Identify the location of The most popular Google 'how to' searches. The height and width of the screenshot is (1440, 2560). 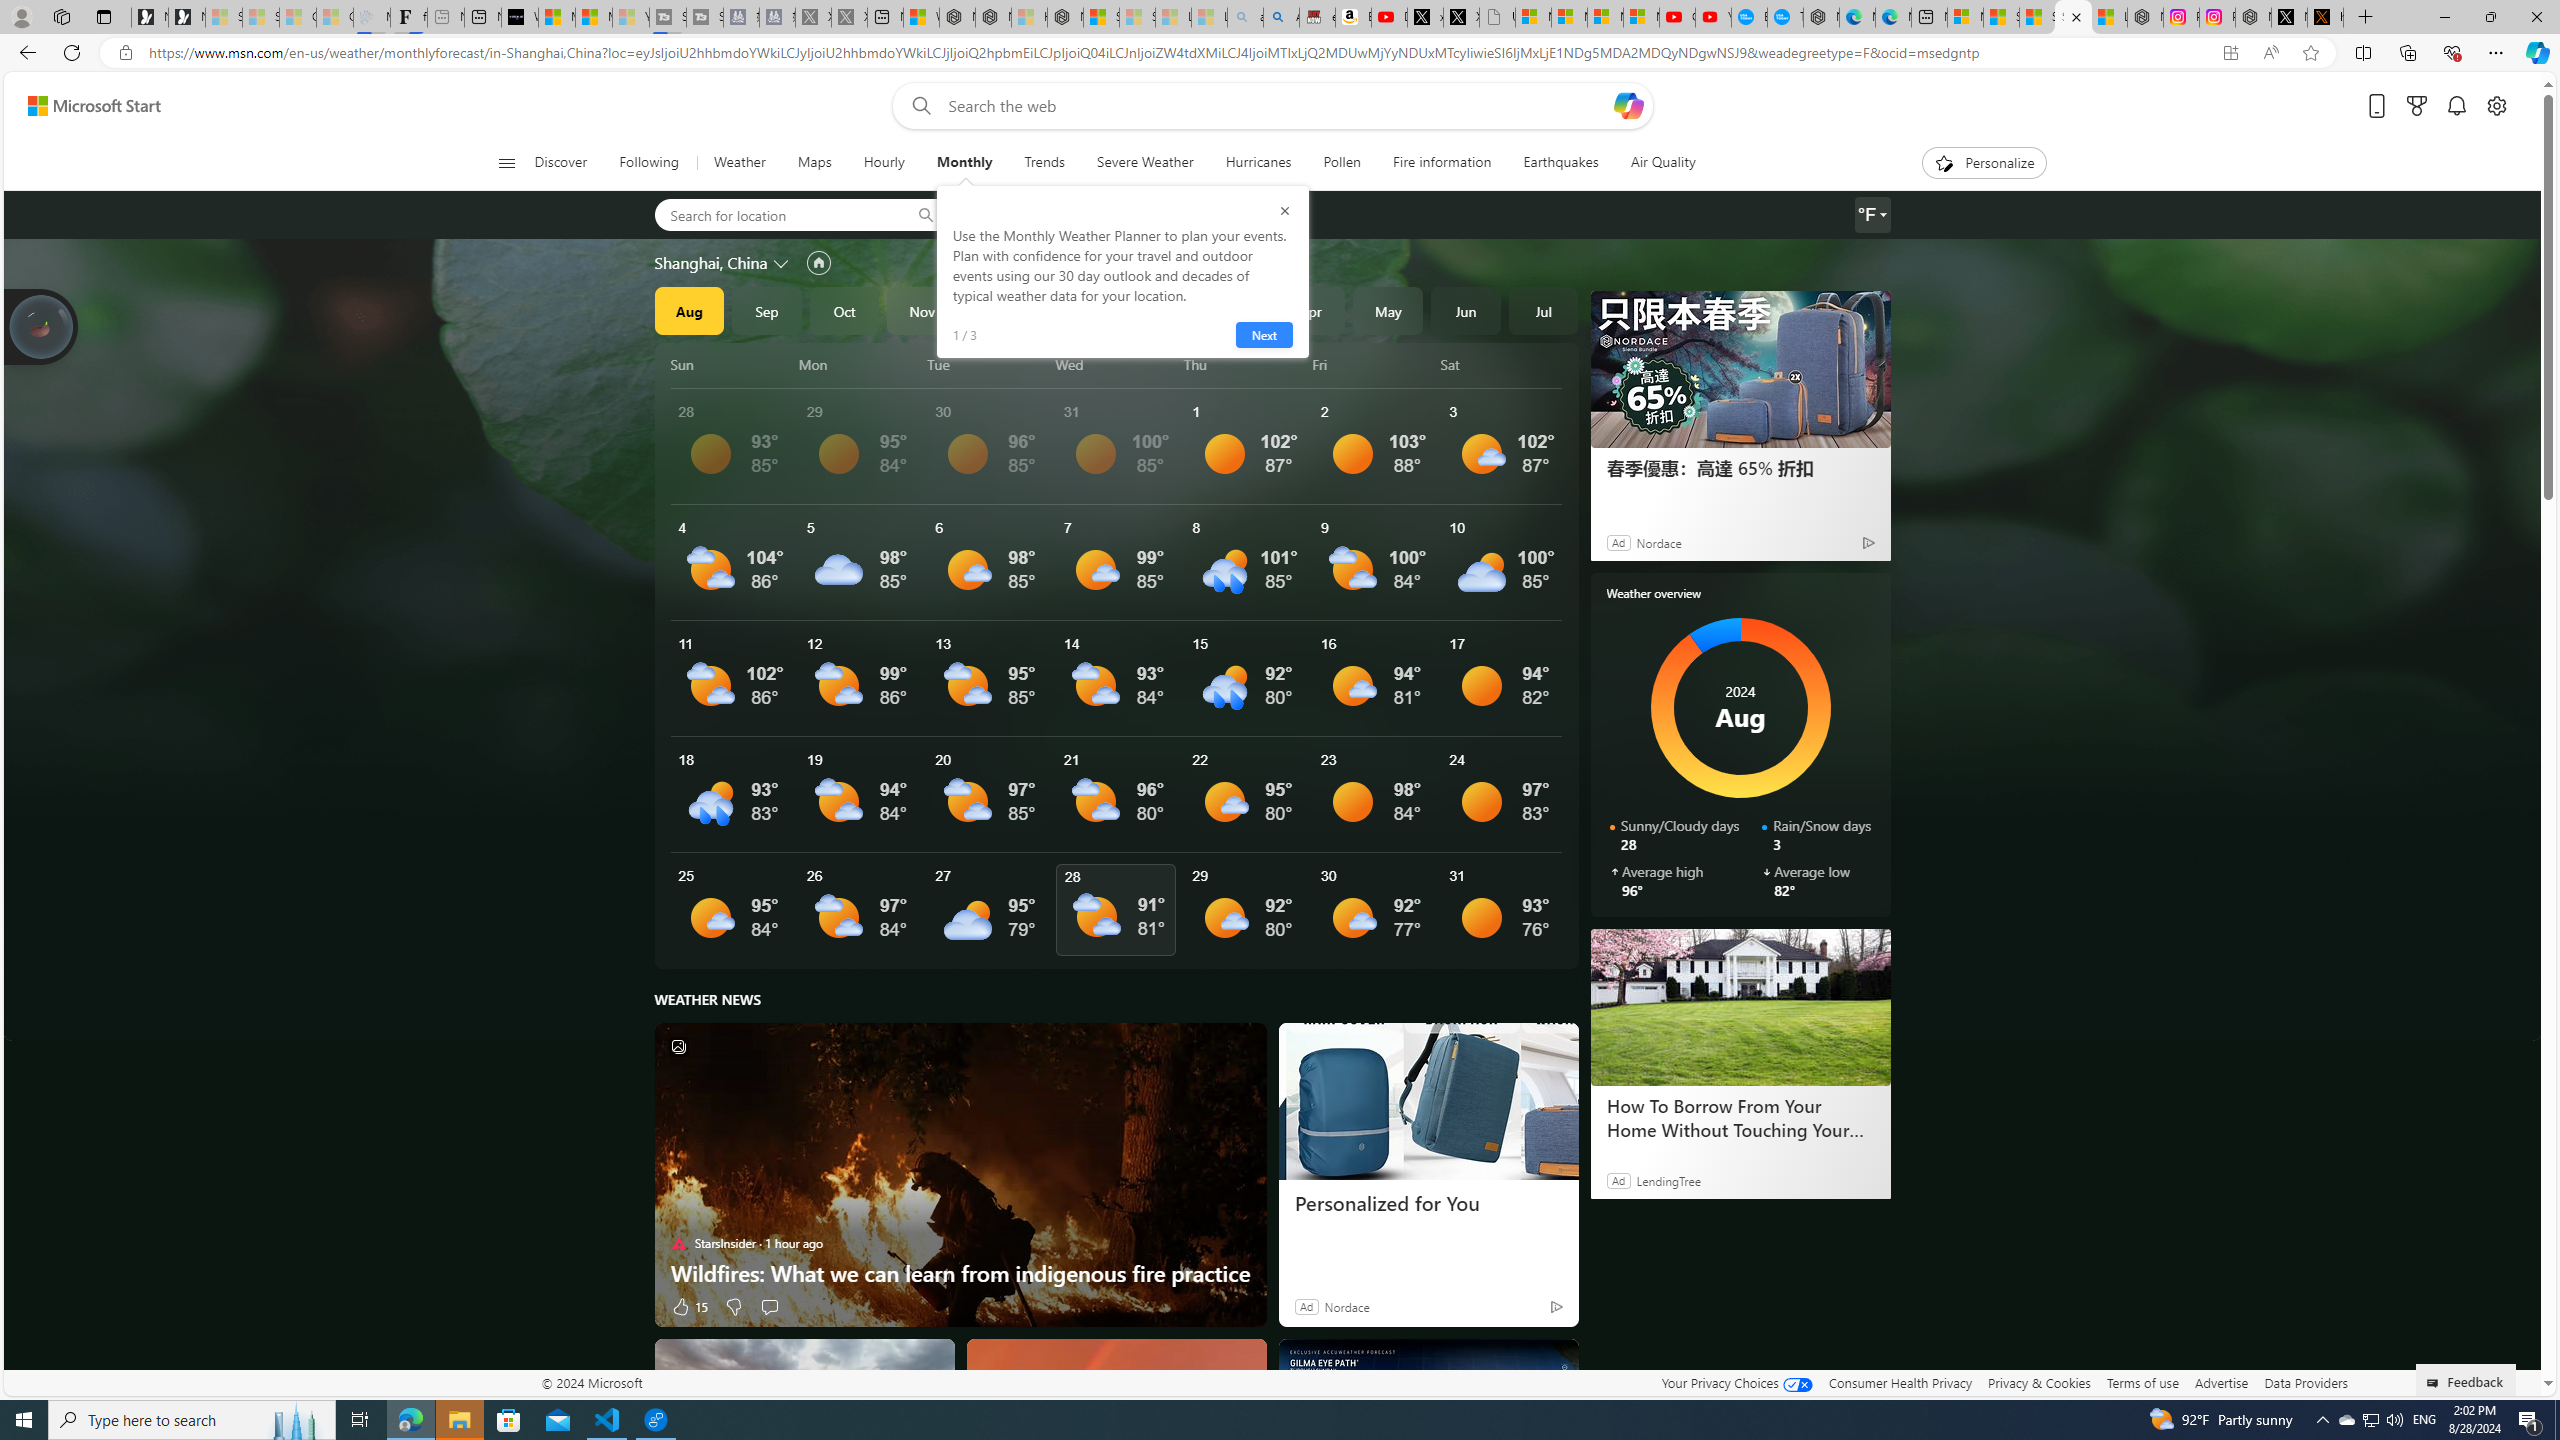
(1785, 17).